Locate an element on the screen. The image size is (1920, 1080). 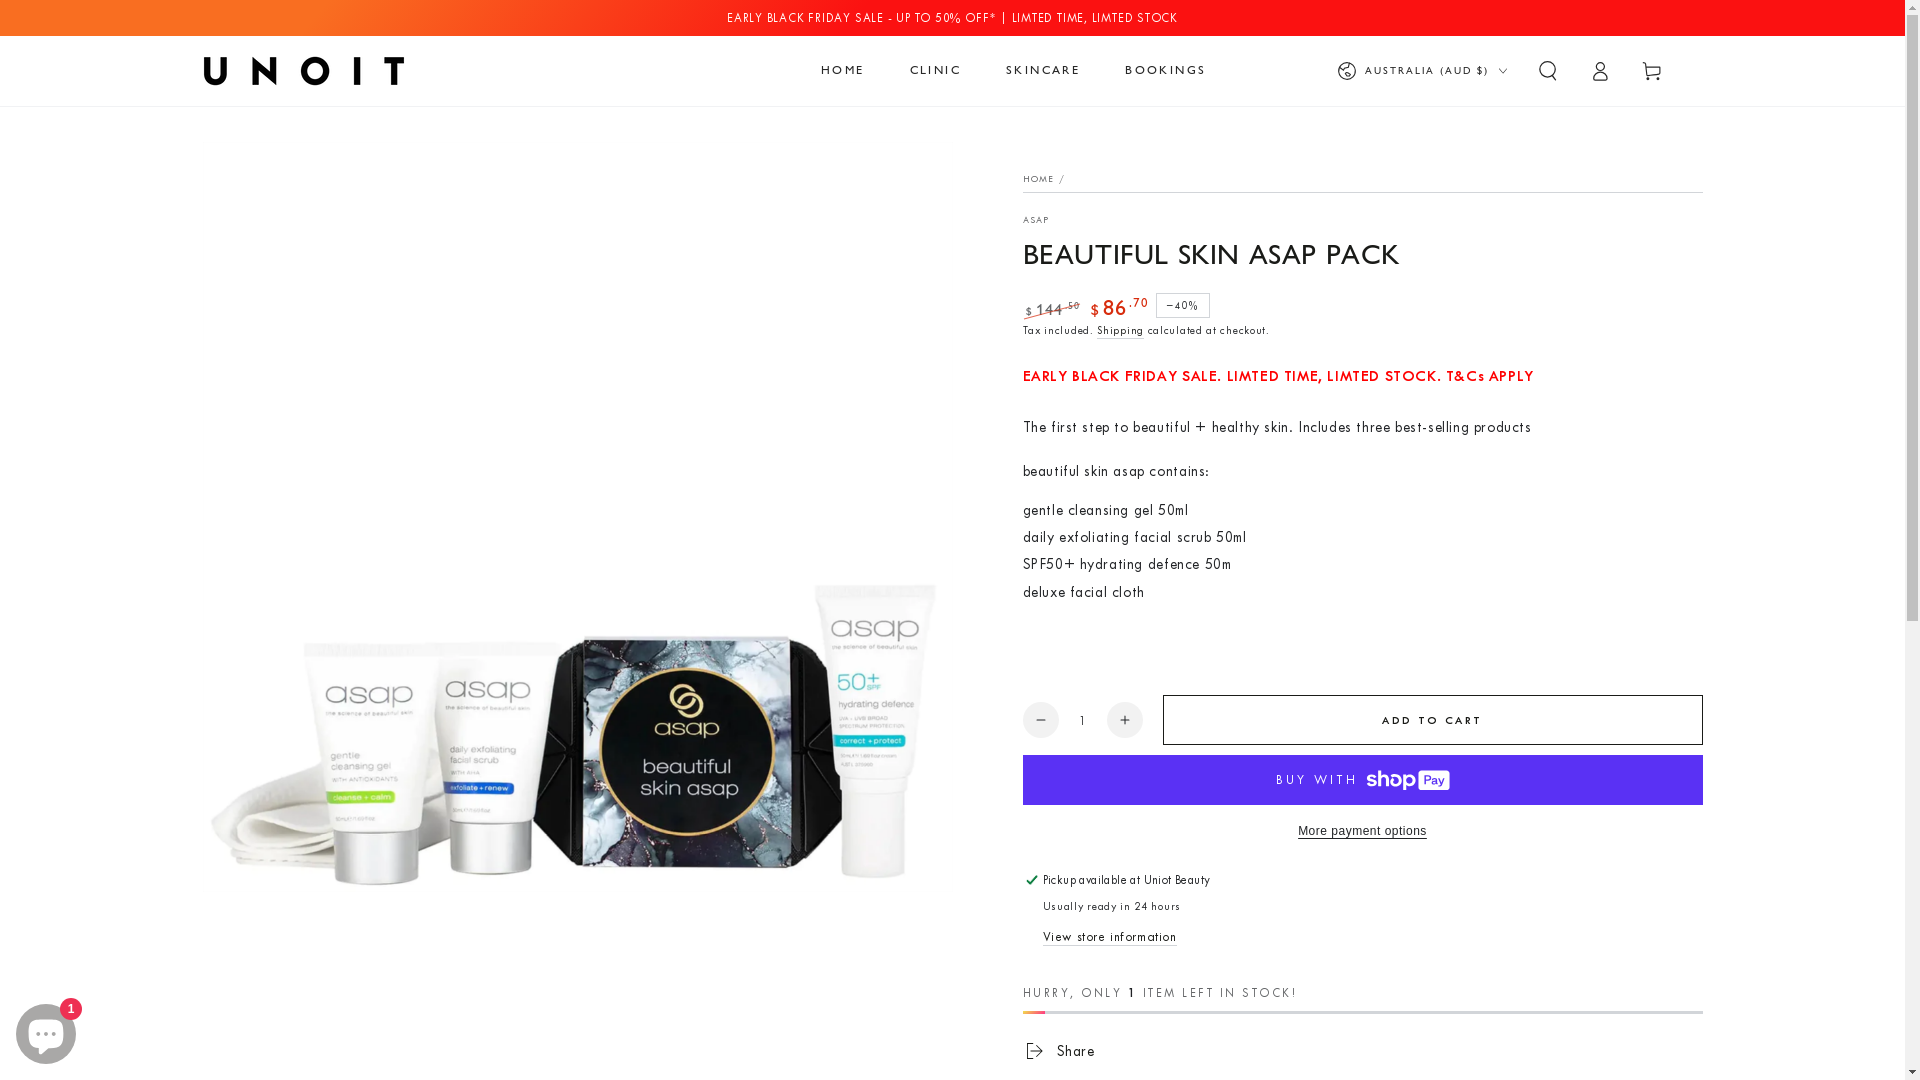
Shopify online store chat is located at coordinates (46, 1030).